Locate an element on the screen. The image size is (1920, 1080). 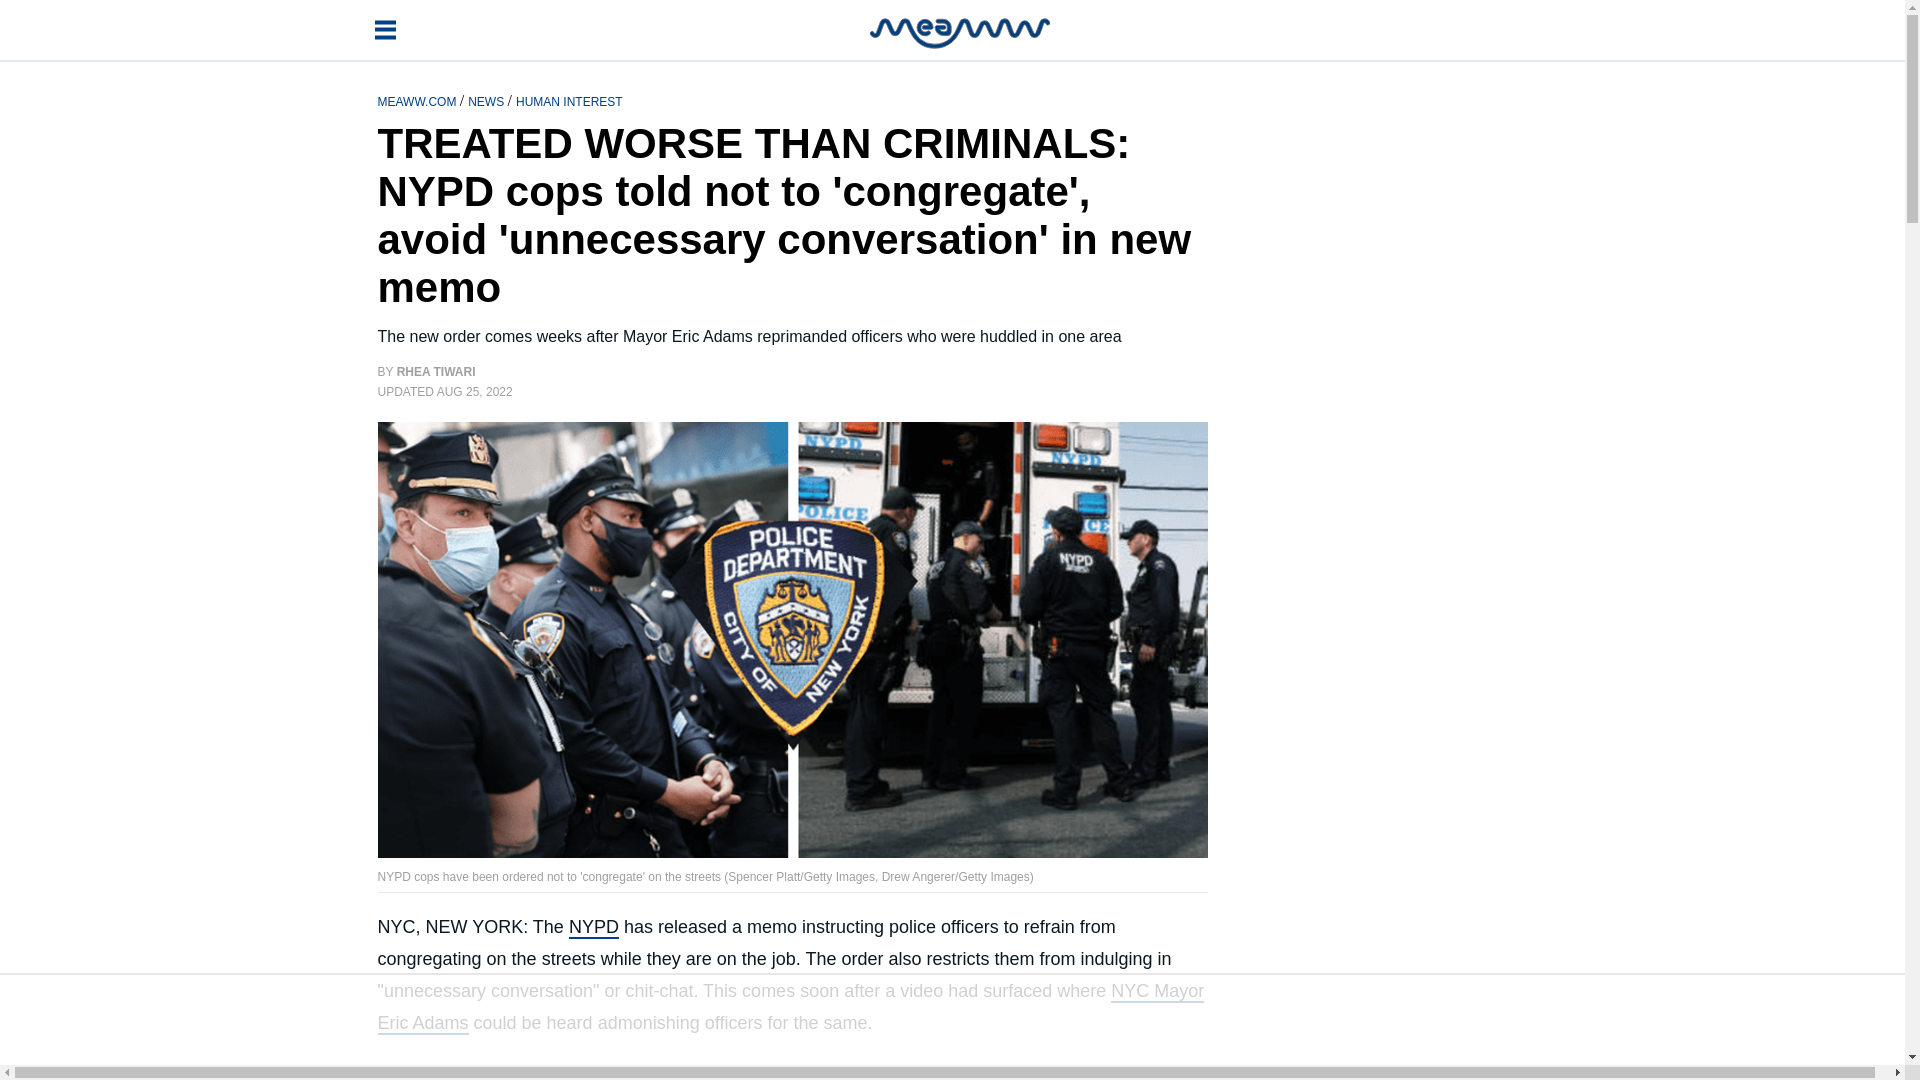
NYPD is located at coordinates (593, 927).